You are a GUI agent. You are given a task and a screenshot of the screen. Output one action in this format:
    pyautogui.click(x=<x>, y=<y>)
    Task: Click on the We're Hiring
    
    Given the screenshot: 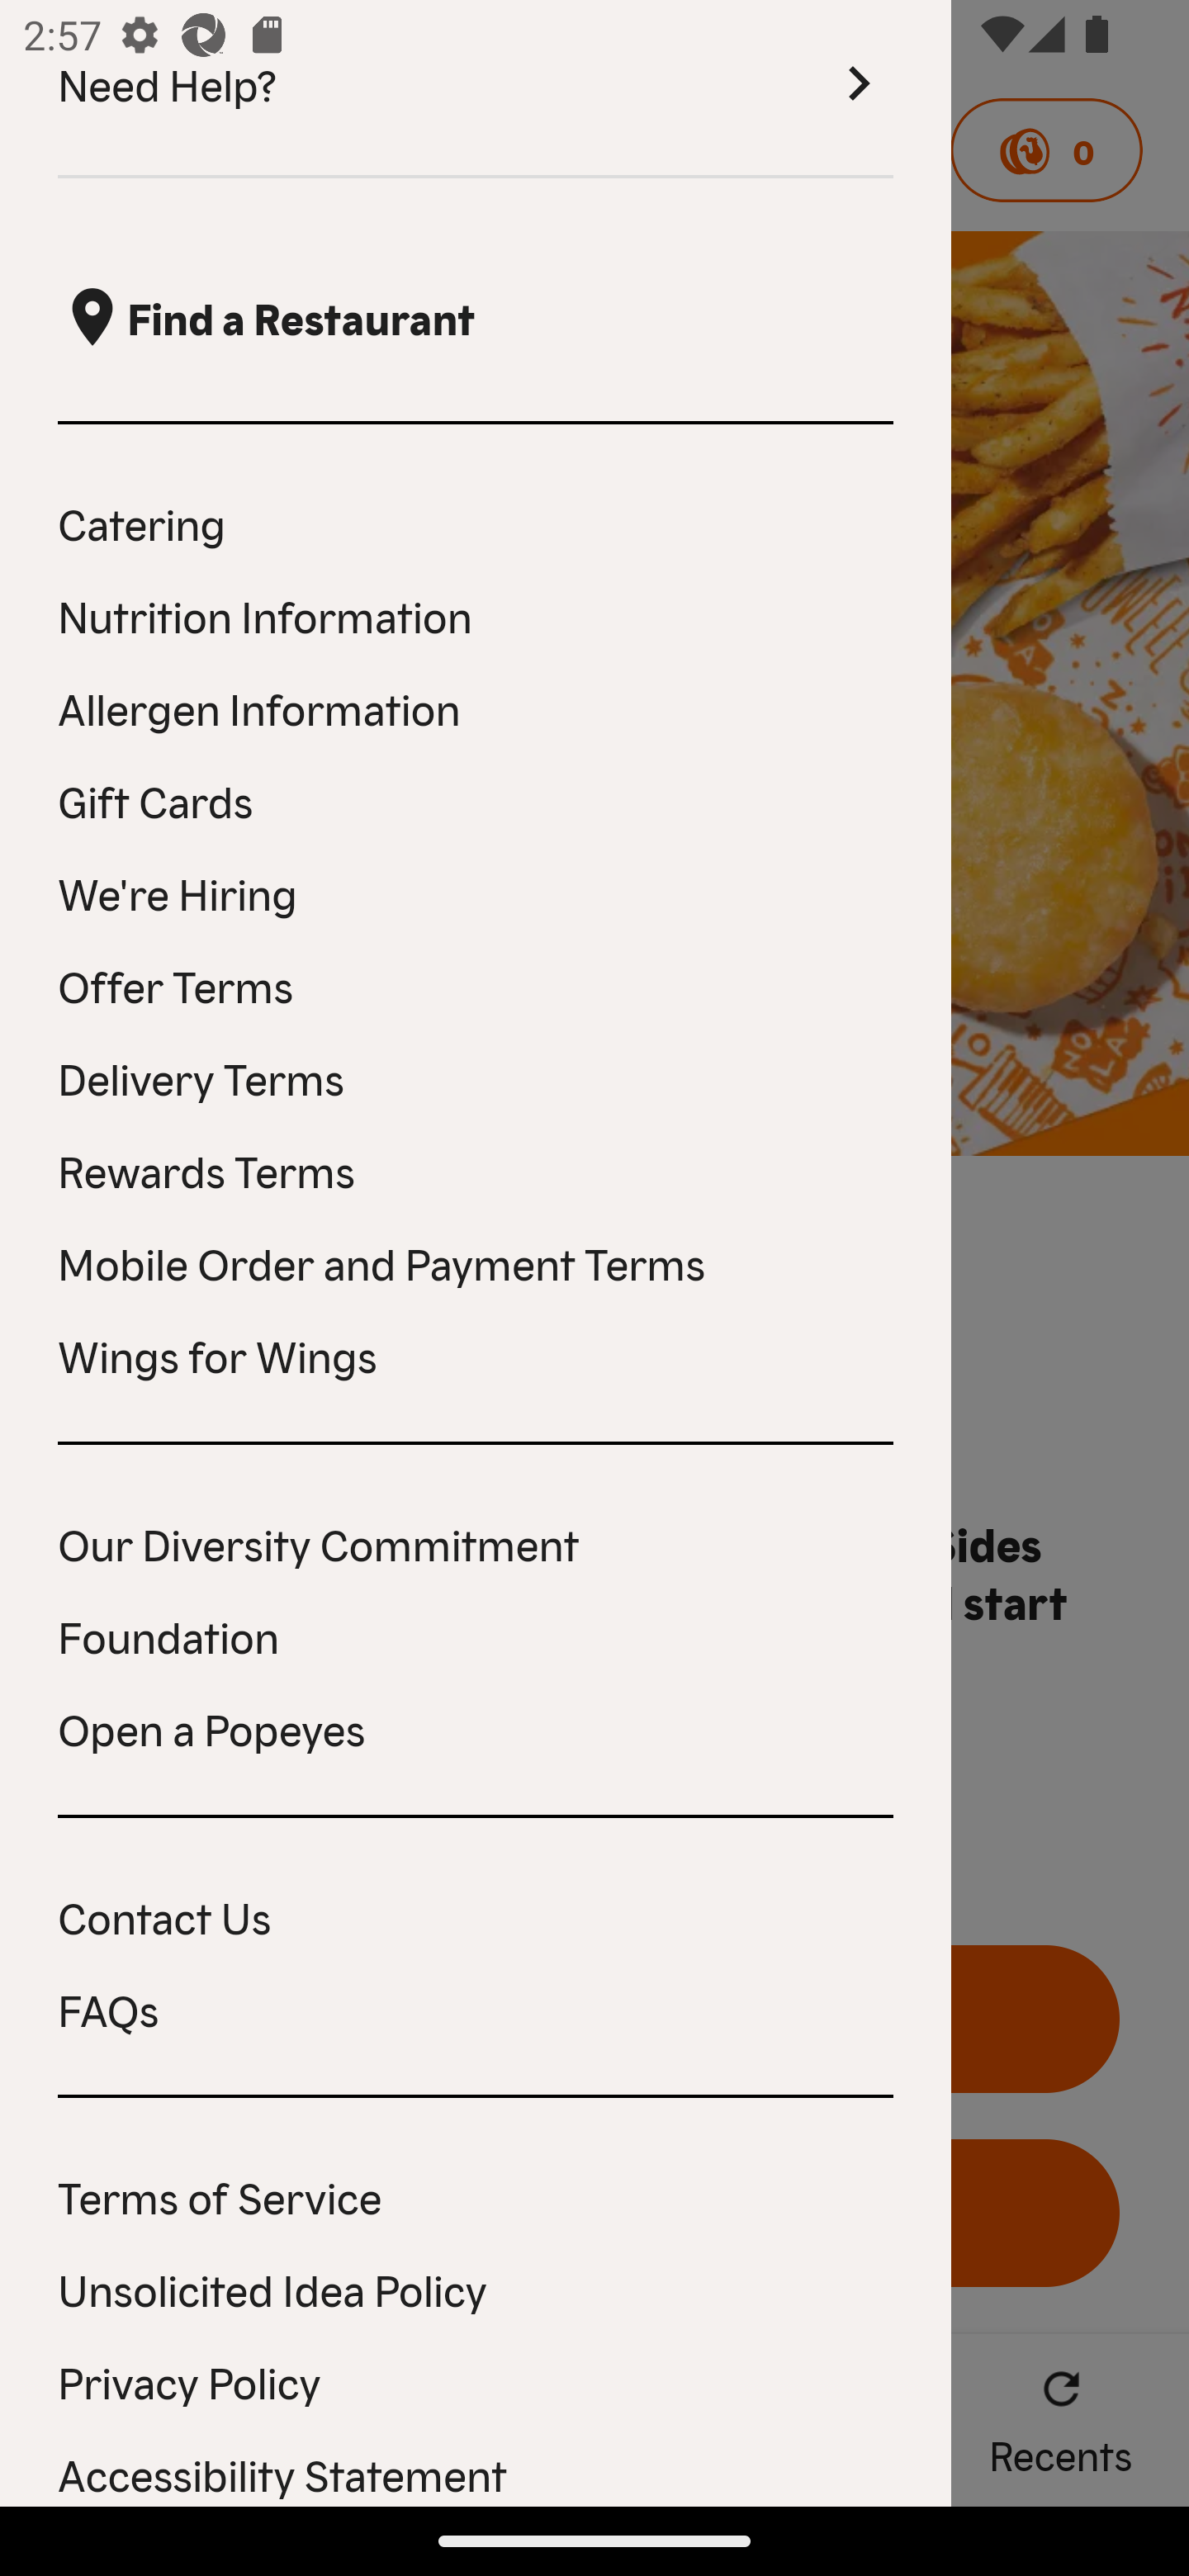 What is the action you would take?
    pyautogui.click(x=476, y=892)
    